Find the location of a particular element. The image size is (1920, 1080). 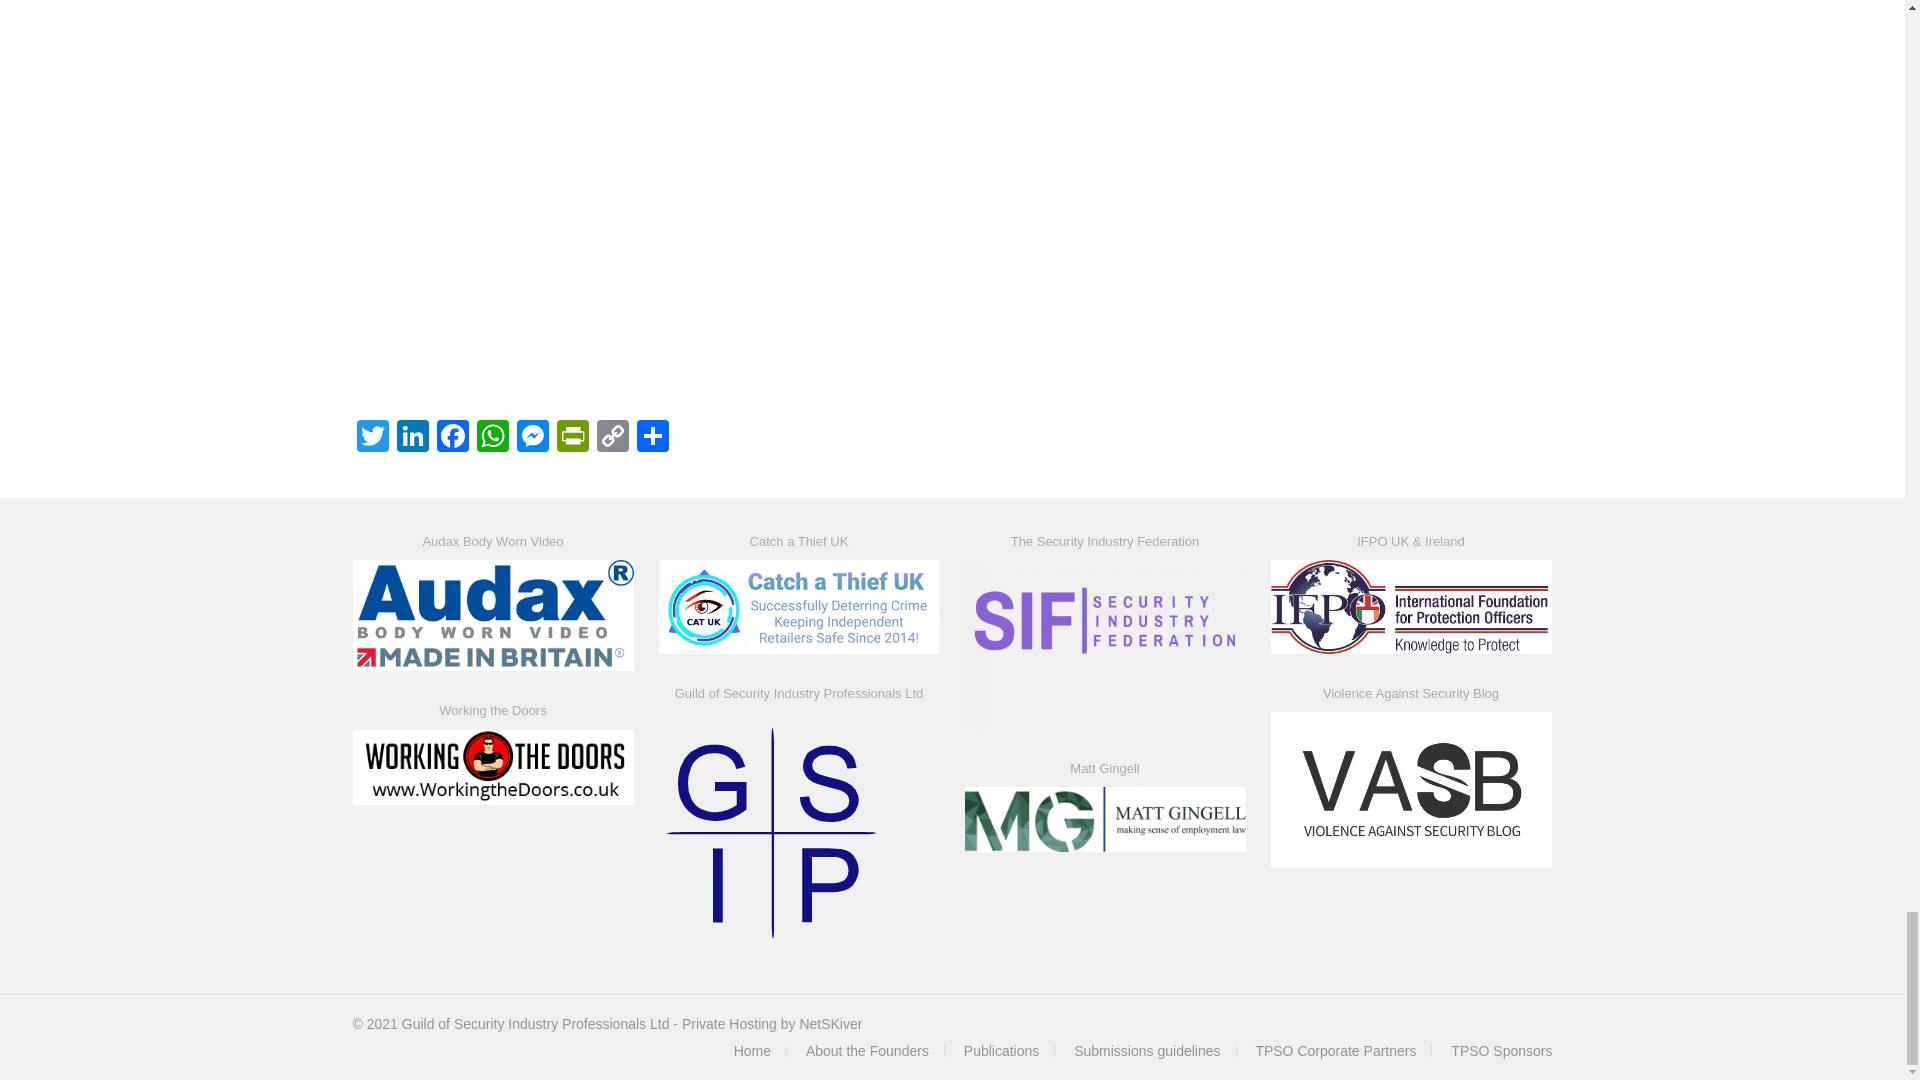

WhatsApp is located at coordinates (492, 438).